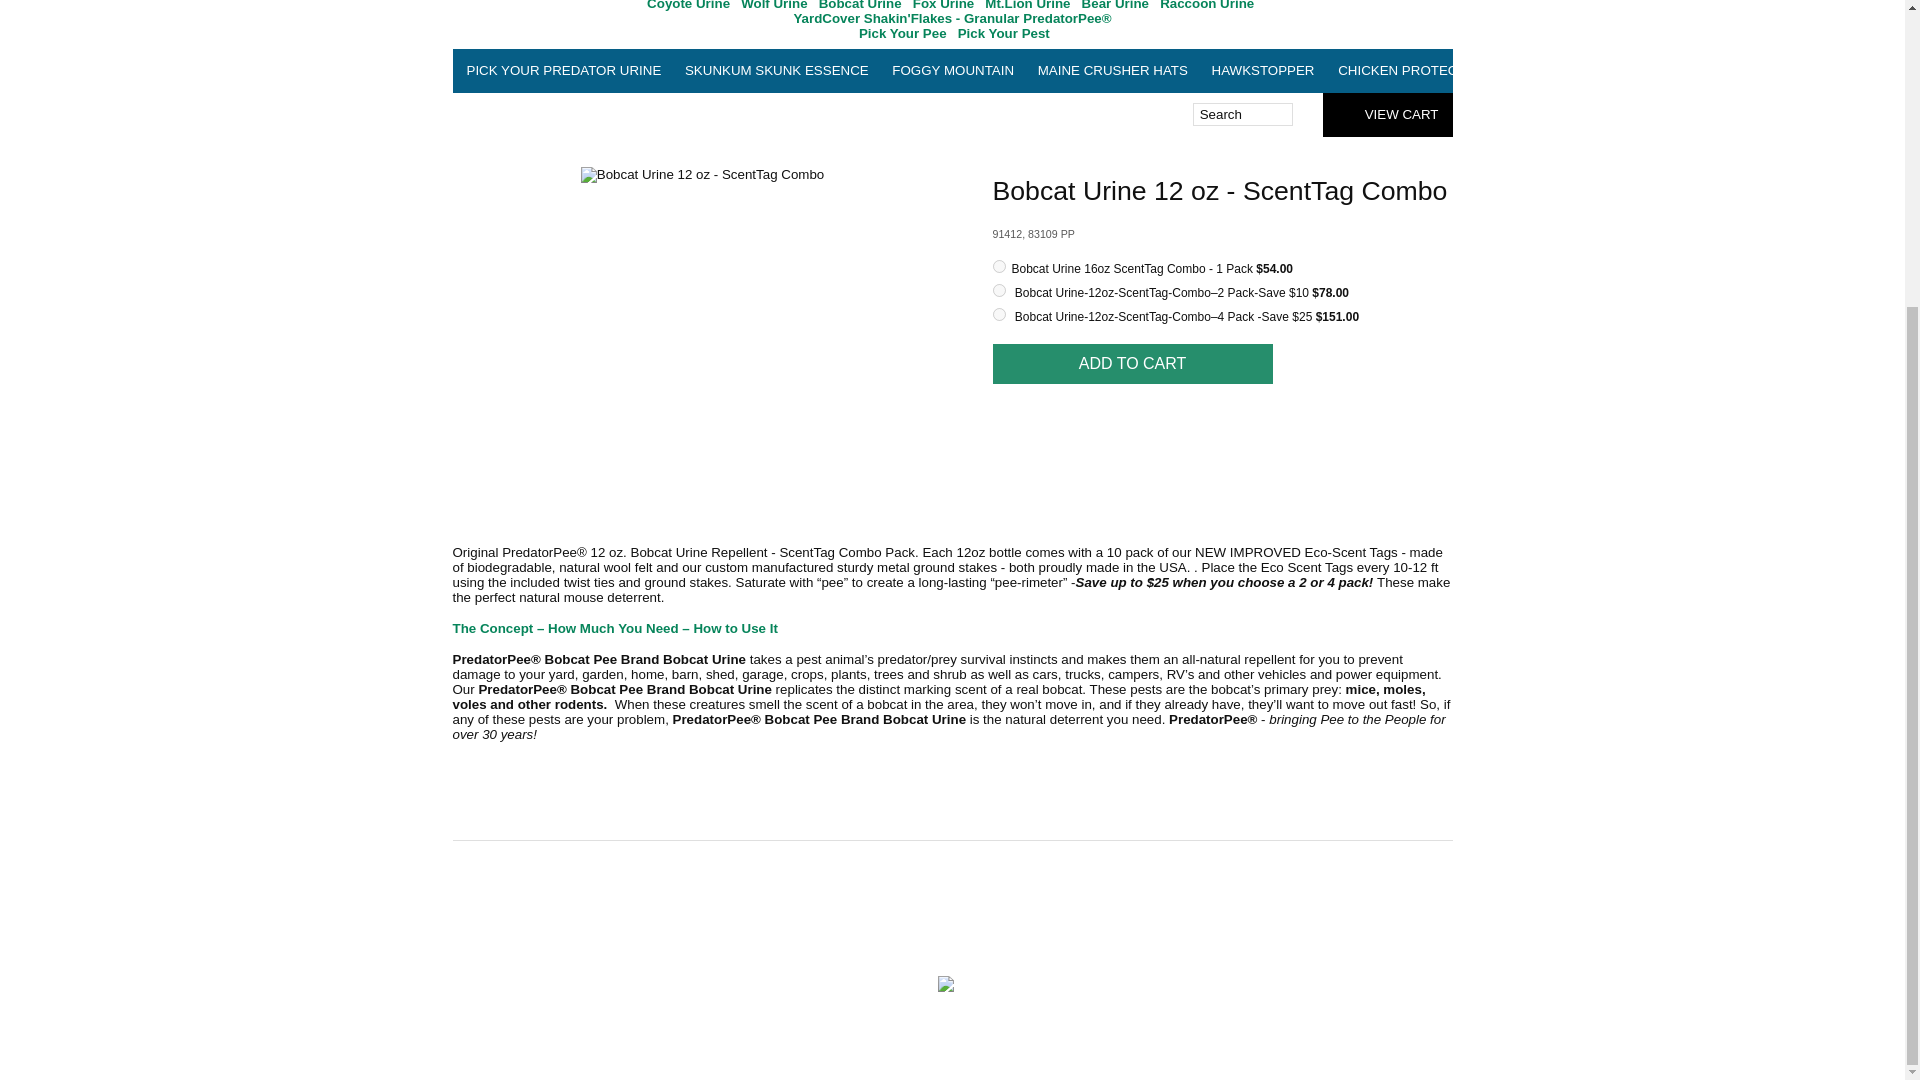  What do you see at coordinates (1112, 70) in the screenshot?
I see `MAINE CRUSHER HATS` at bounding box center [1112, 70].